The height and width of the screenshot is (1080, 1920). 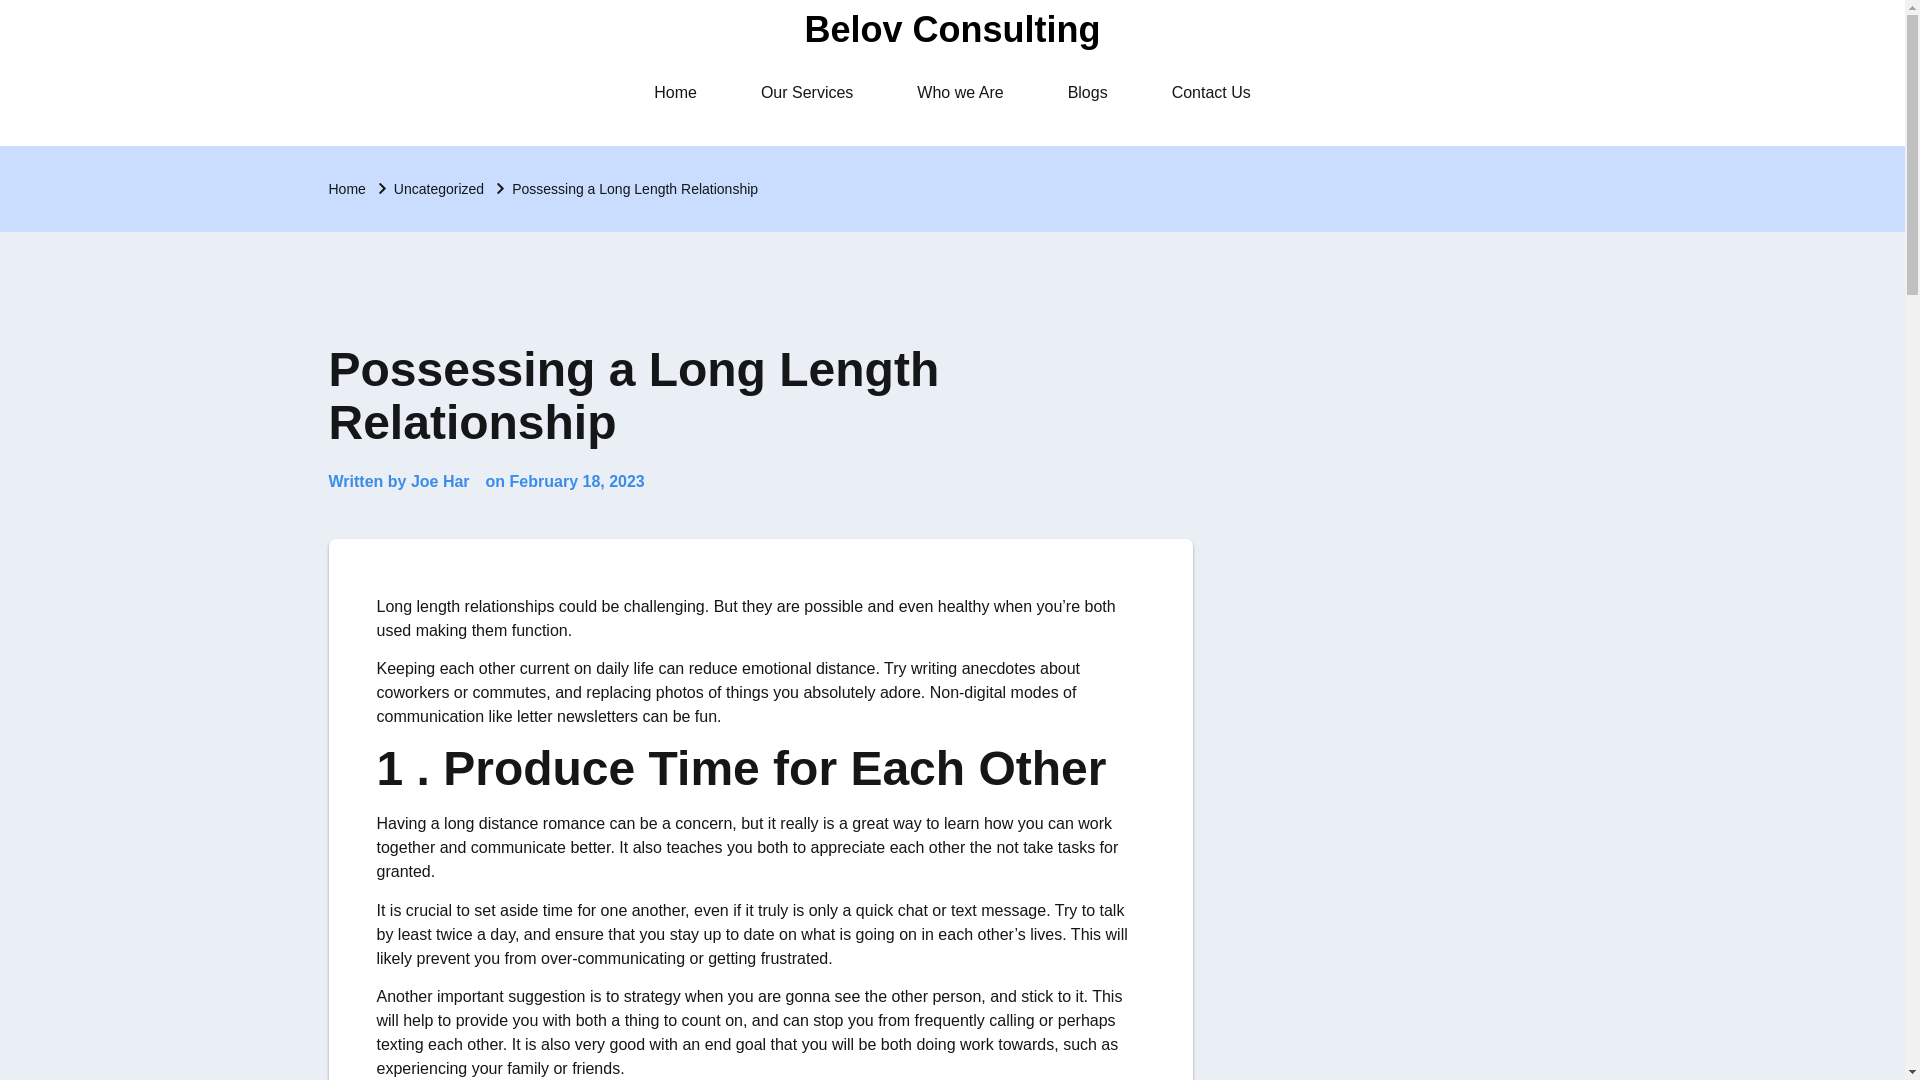 I want to click on Who we Are, so click(x=960, y=92).